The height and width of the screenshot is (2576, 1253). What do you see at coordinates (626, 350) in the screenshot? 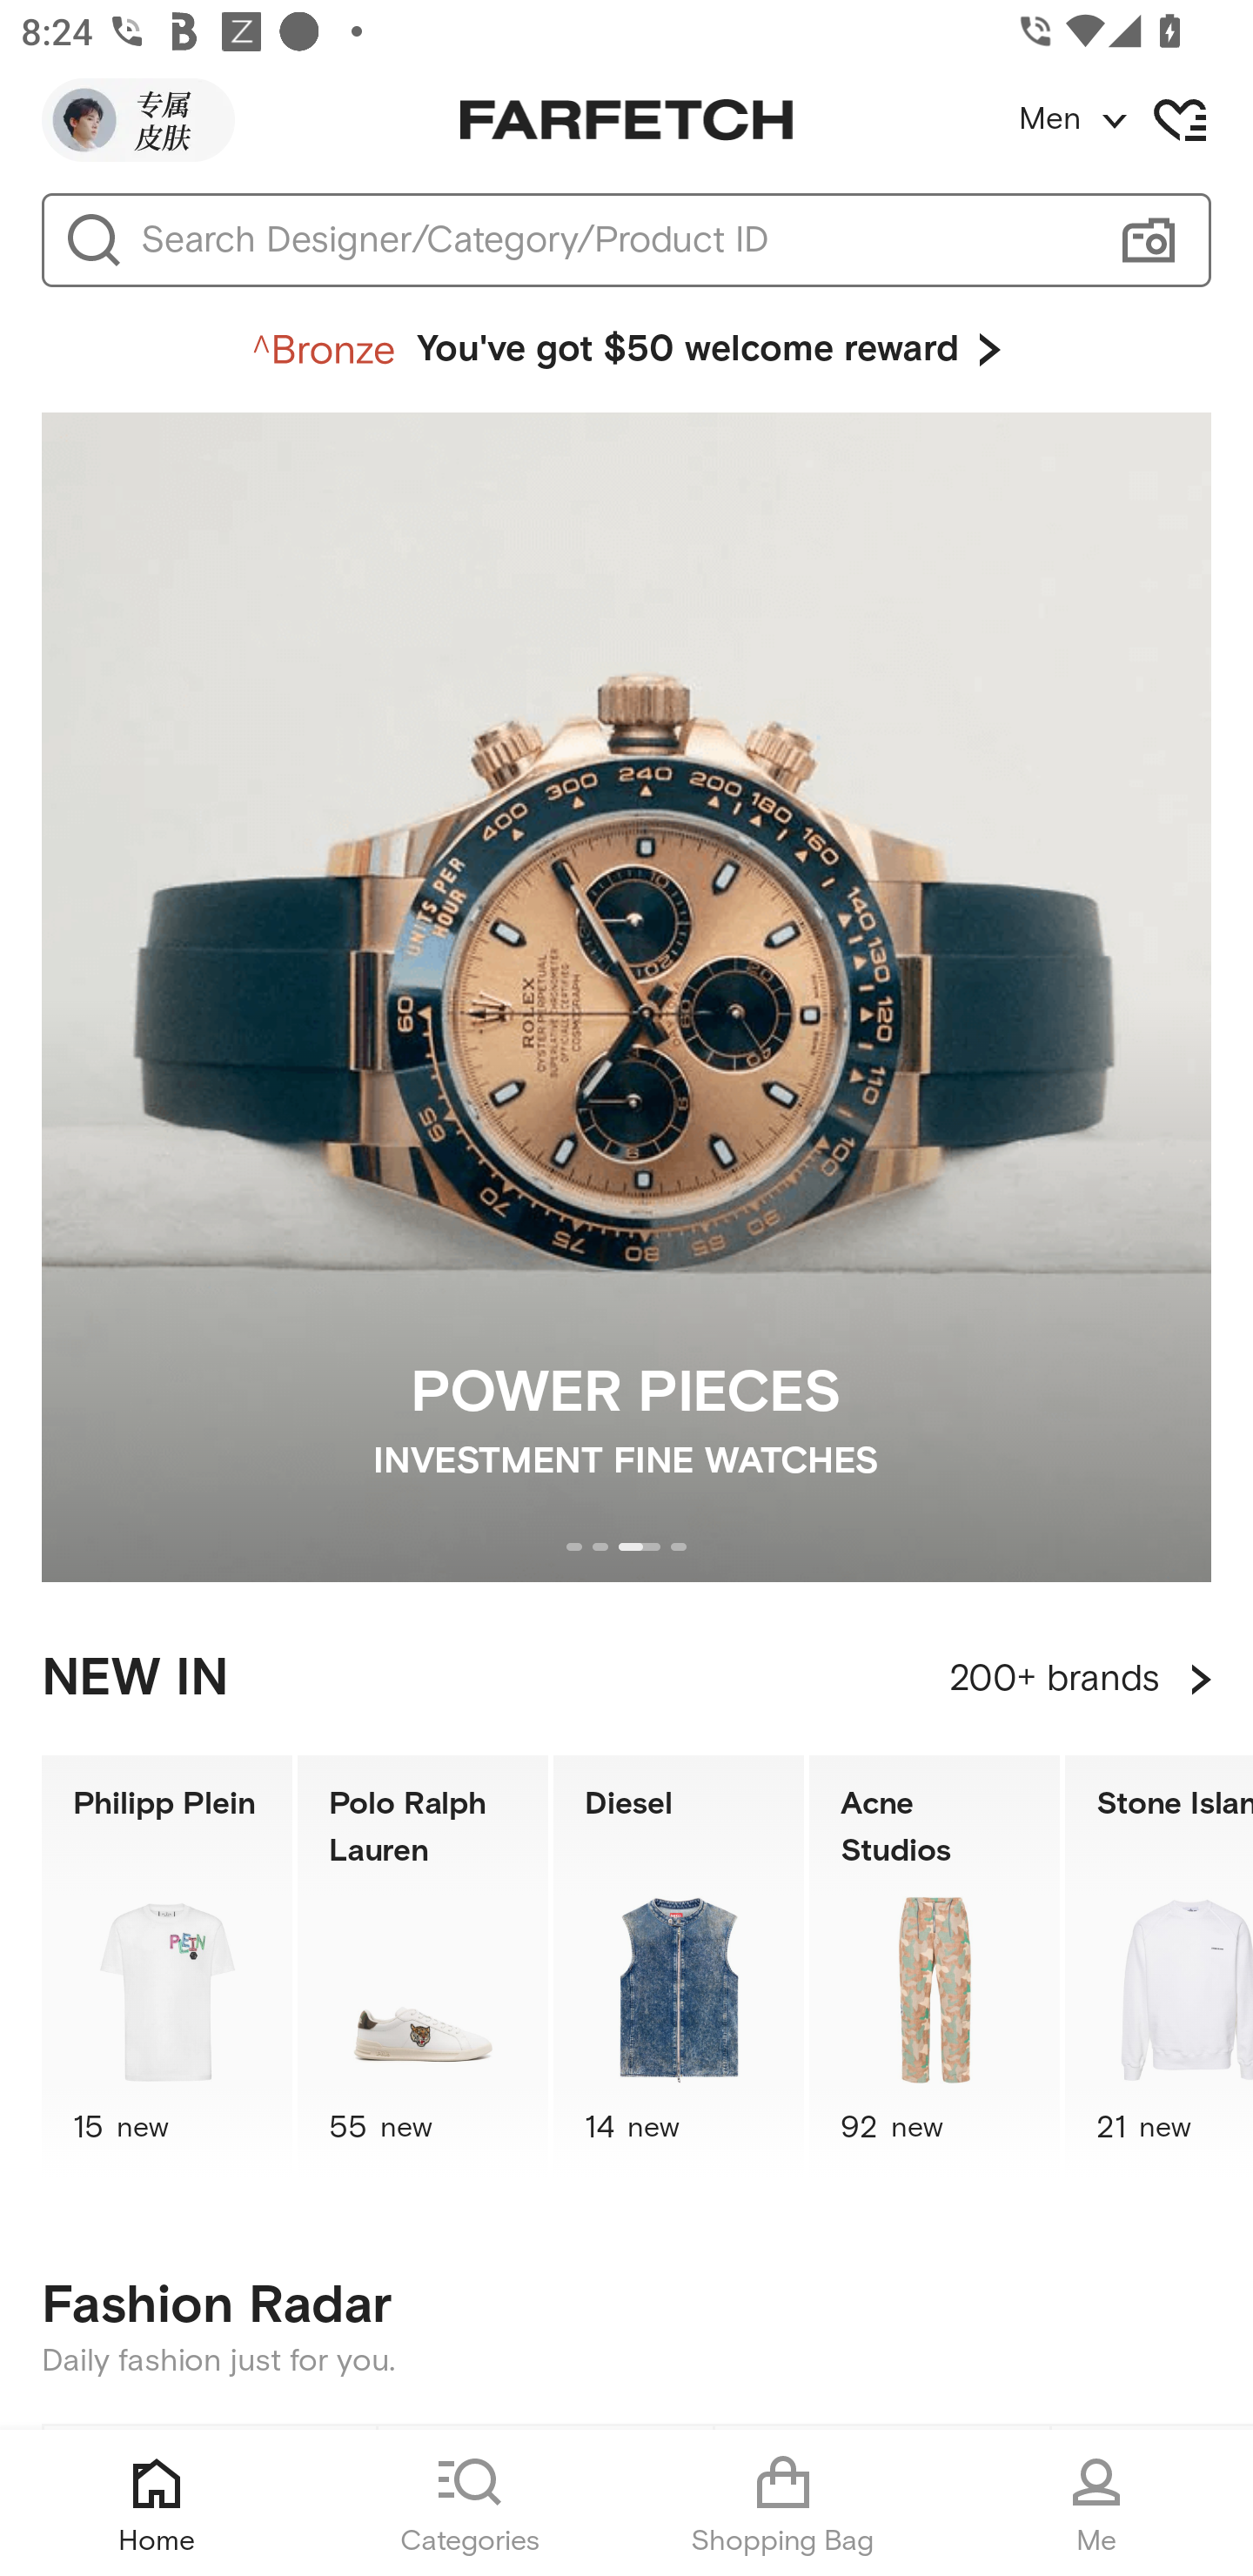
I see `You've got $50 welcome reward` at bounding box center [626, 350].